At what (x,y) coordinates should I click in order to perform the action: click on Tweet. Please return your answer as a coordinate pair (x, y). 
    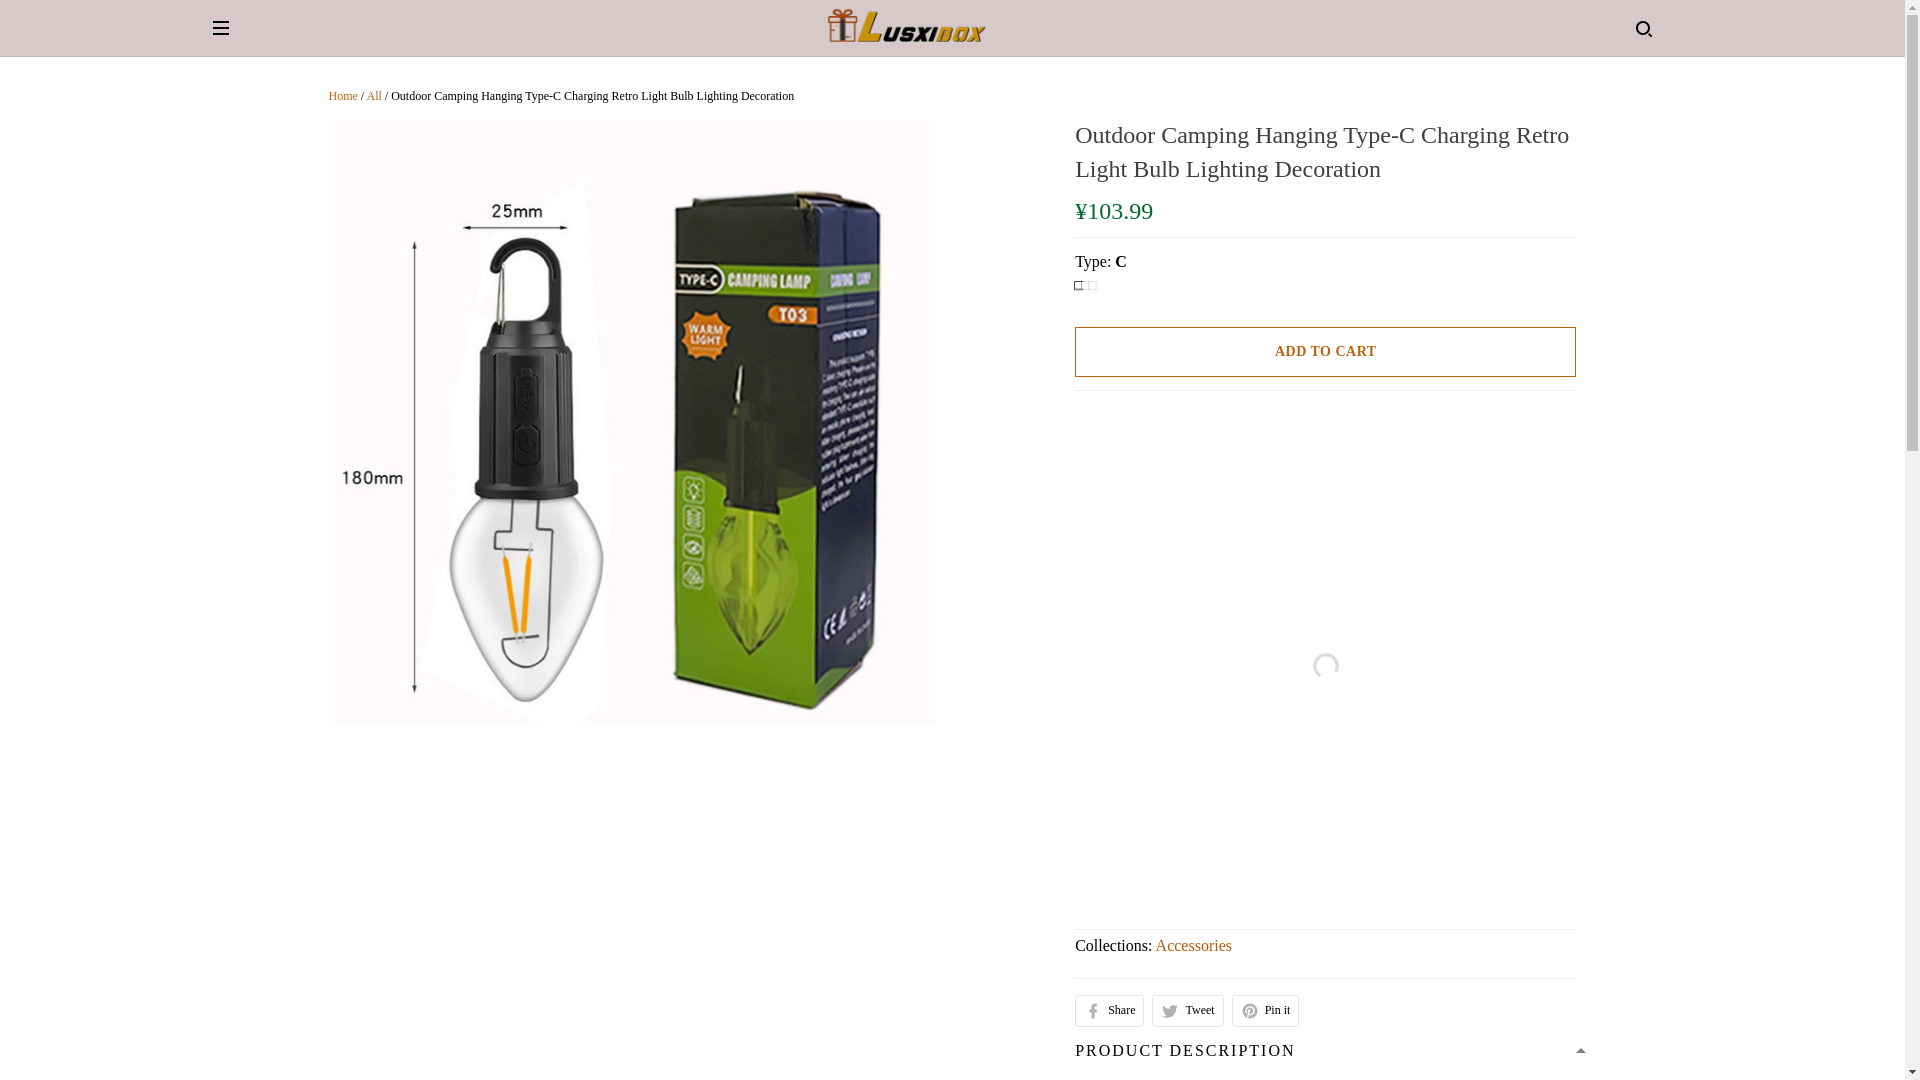
    Looking at the image, I should click on (1188, 1010).